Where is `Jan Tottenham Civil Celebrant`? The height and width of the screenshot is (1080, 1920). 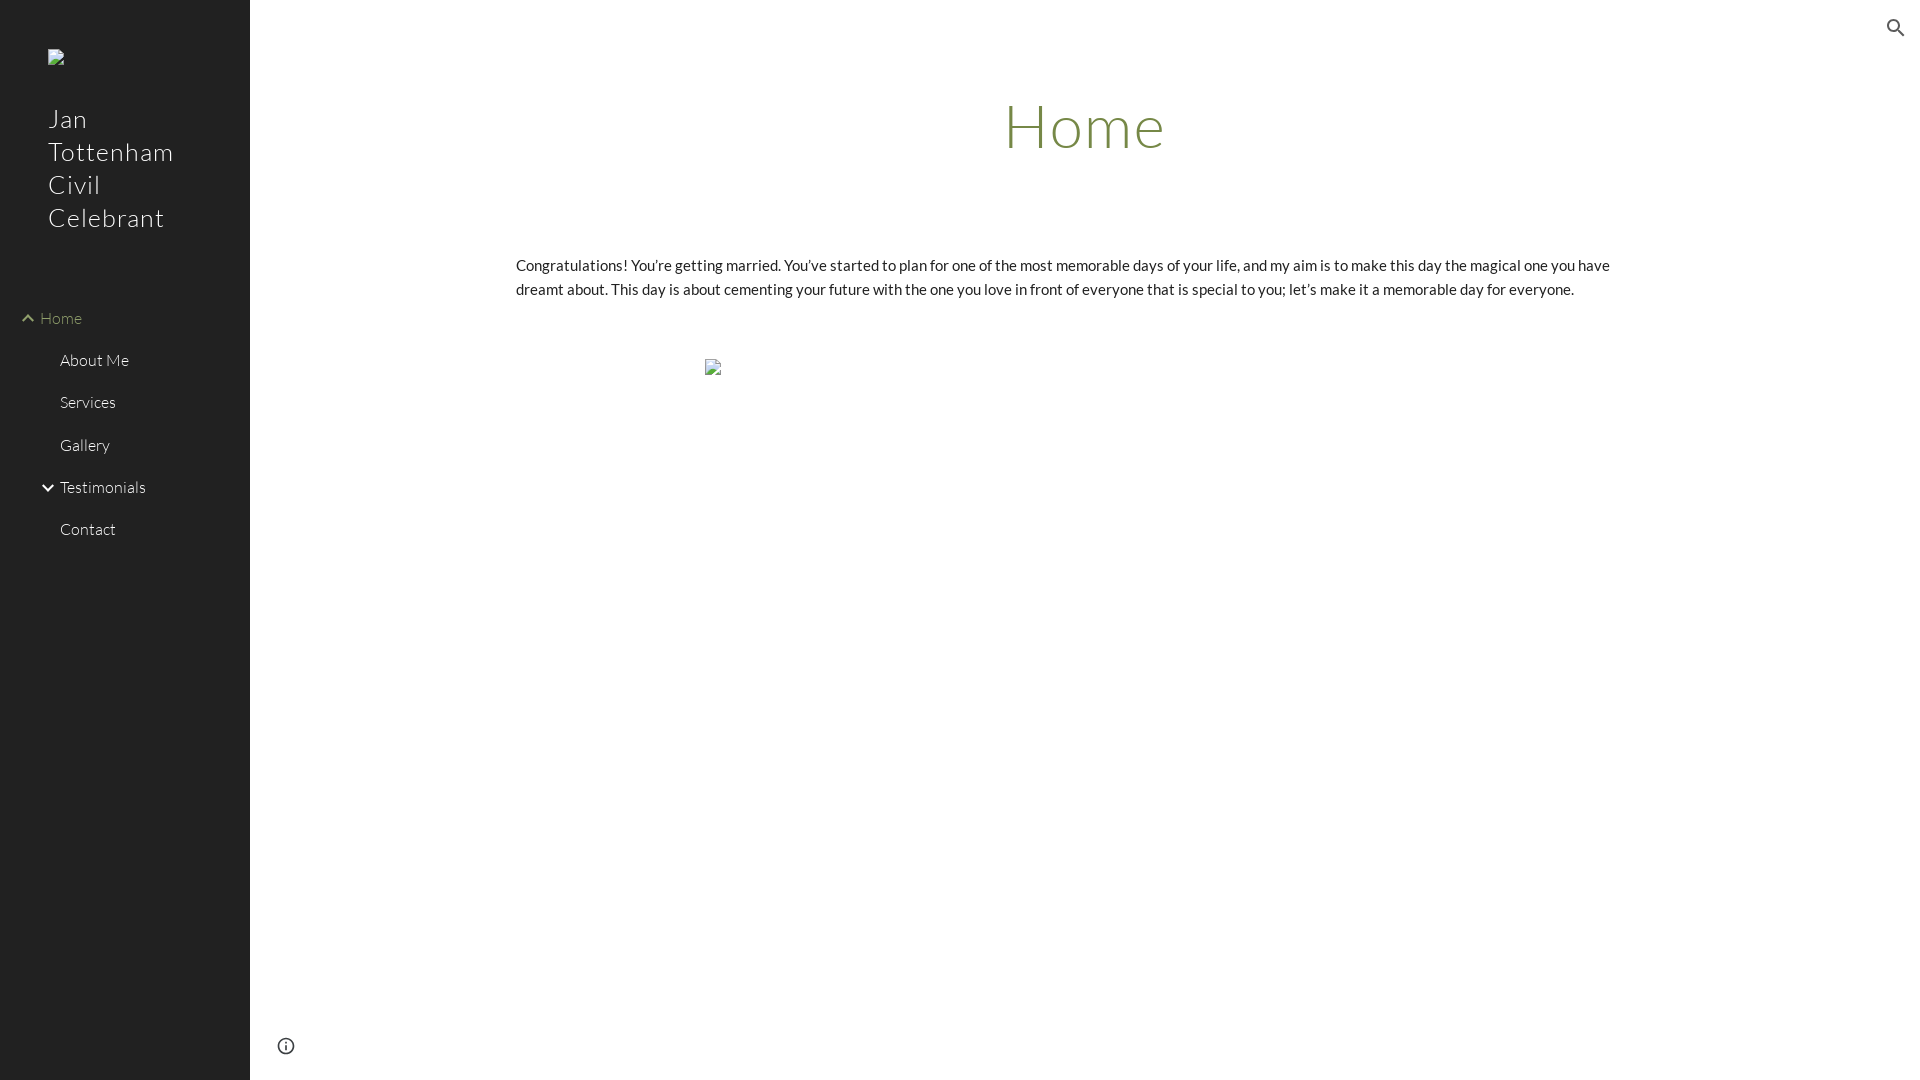 Jan Tottenham Civil Celebrant is located at coordinates (125, 195).